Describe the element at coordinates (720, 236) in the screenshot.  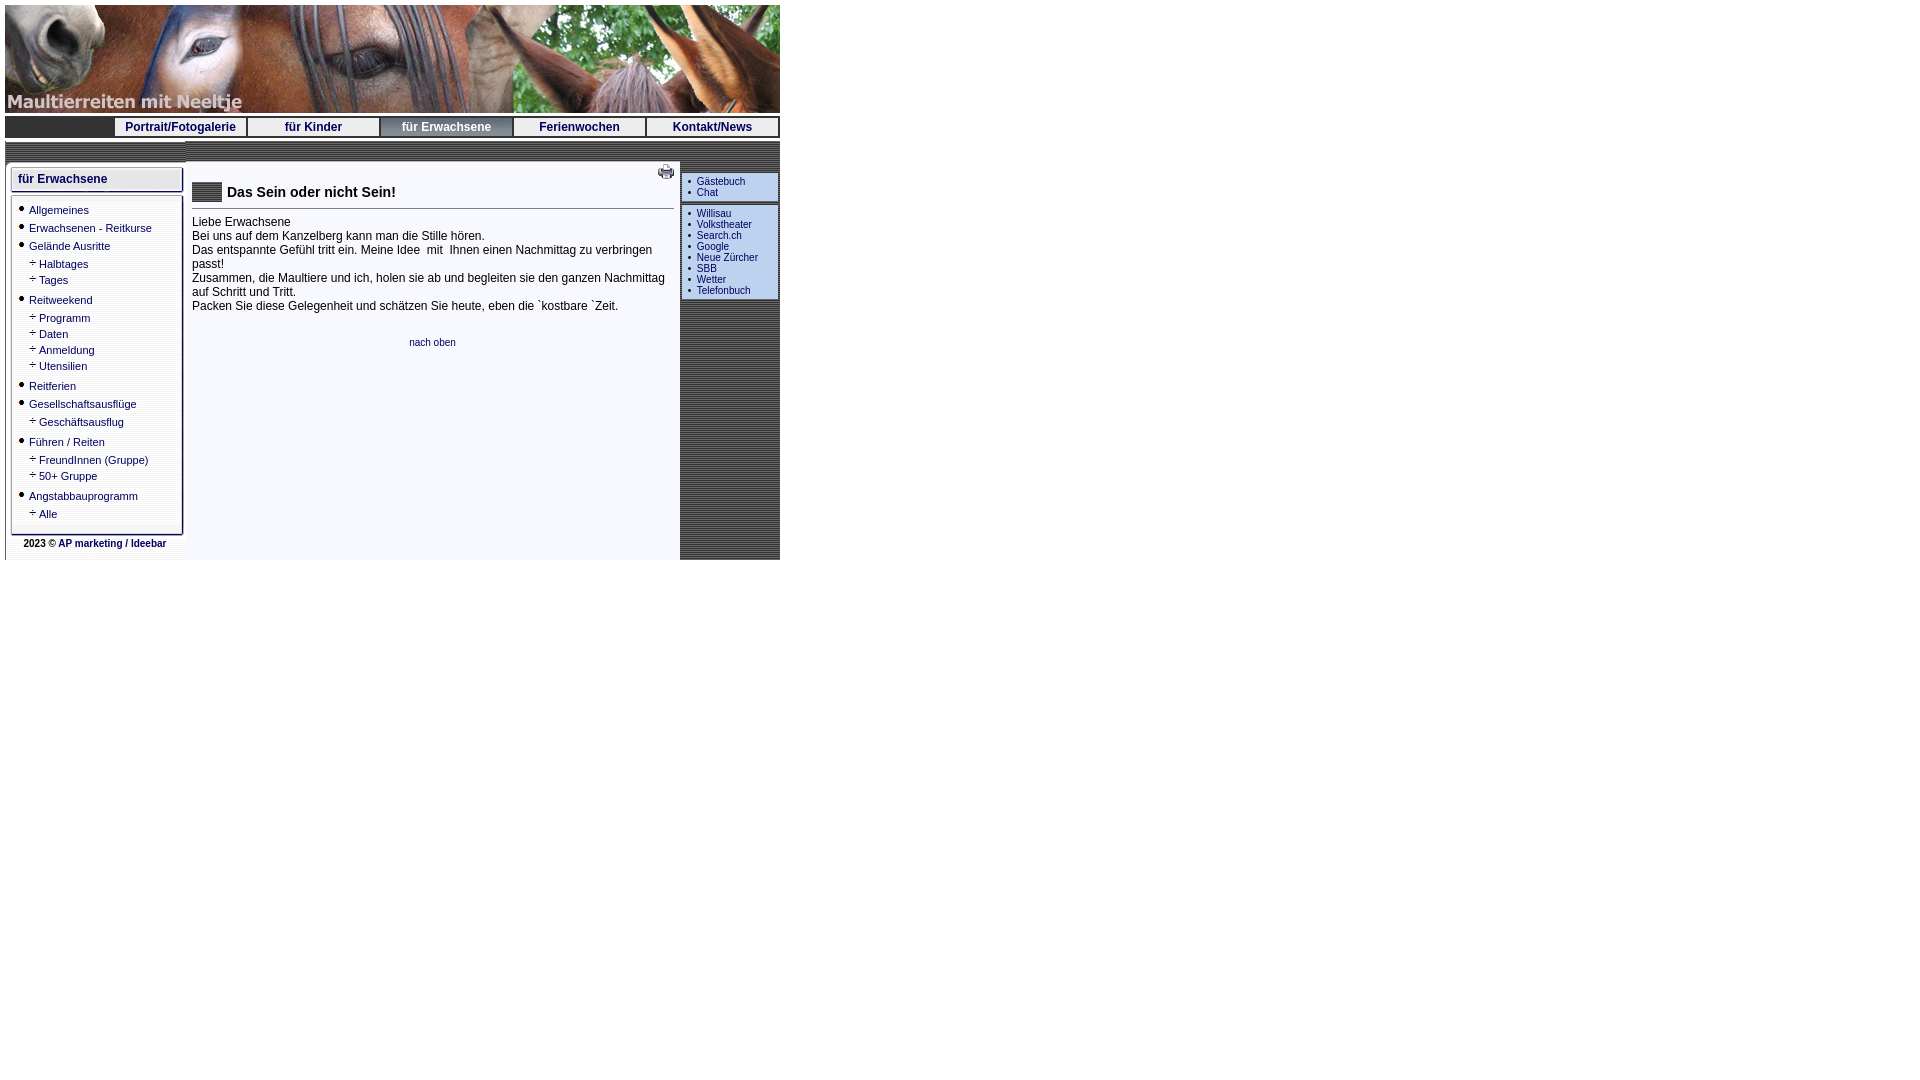
I see `Search.ch` at that location.